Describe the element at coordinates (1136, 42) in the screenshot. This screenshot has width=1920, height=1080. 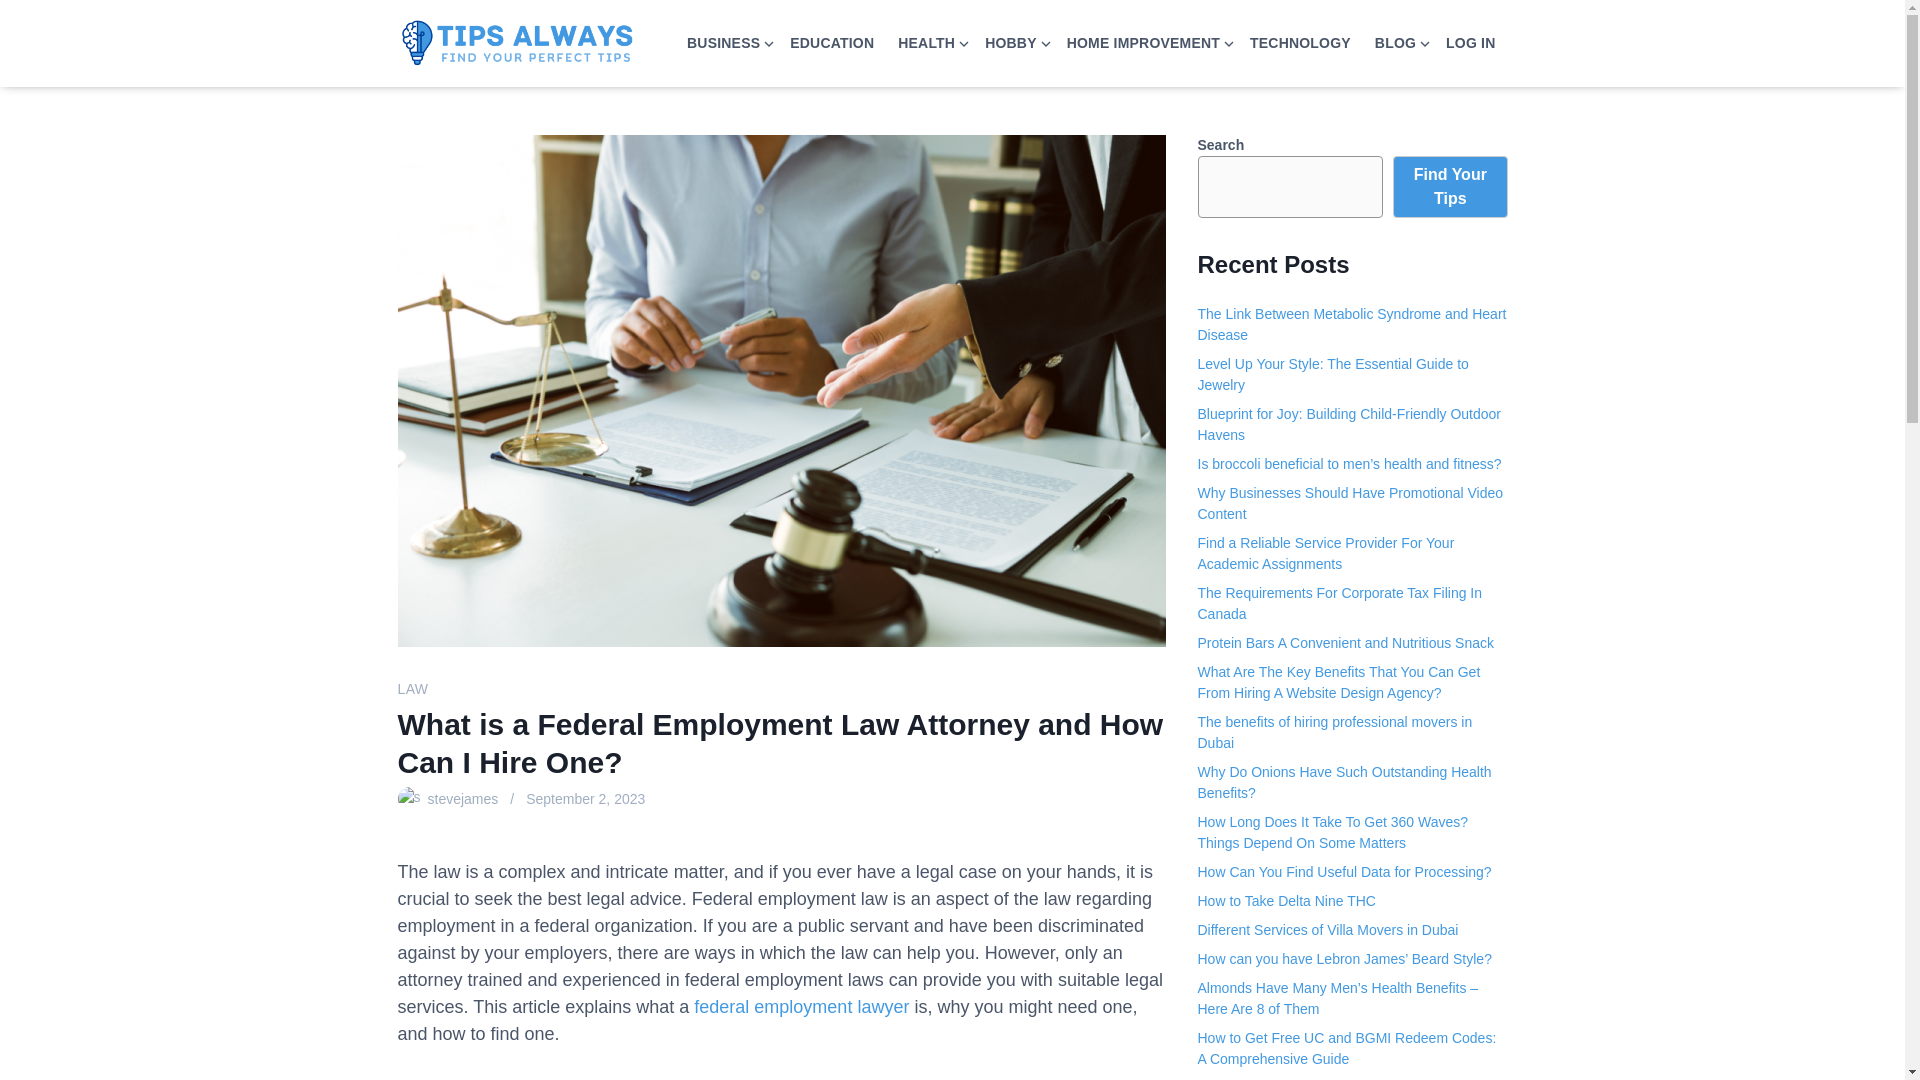
I see `HOME IMPROVEMENT` at that location.